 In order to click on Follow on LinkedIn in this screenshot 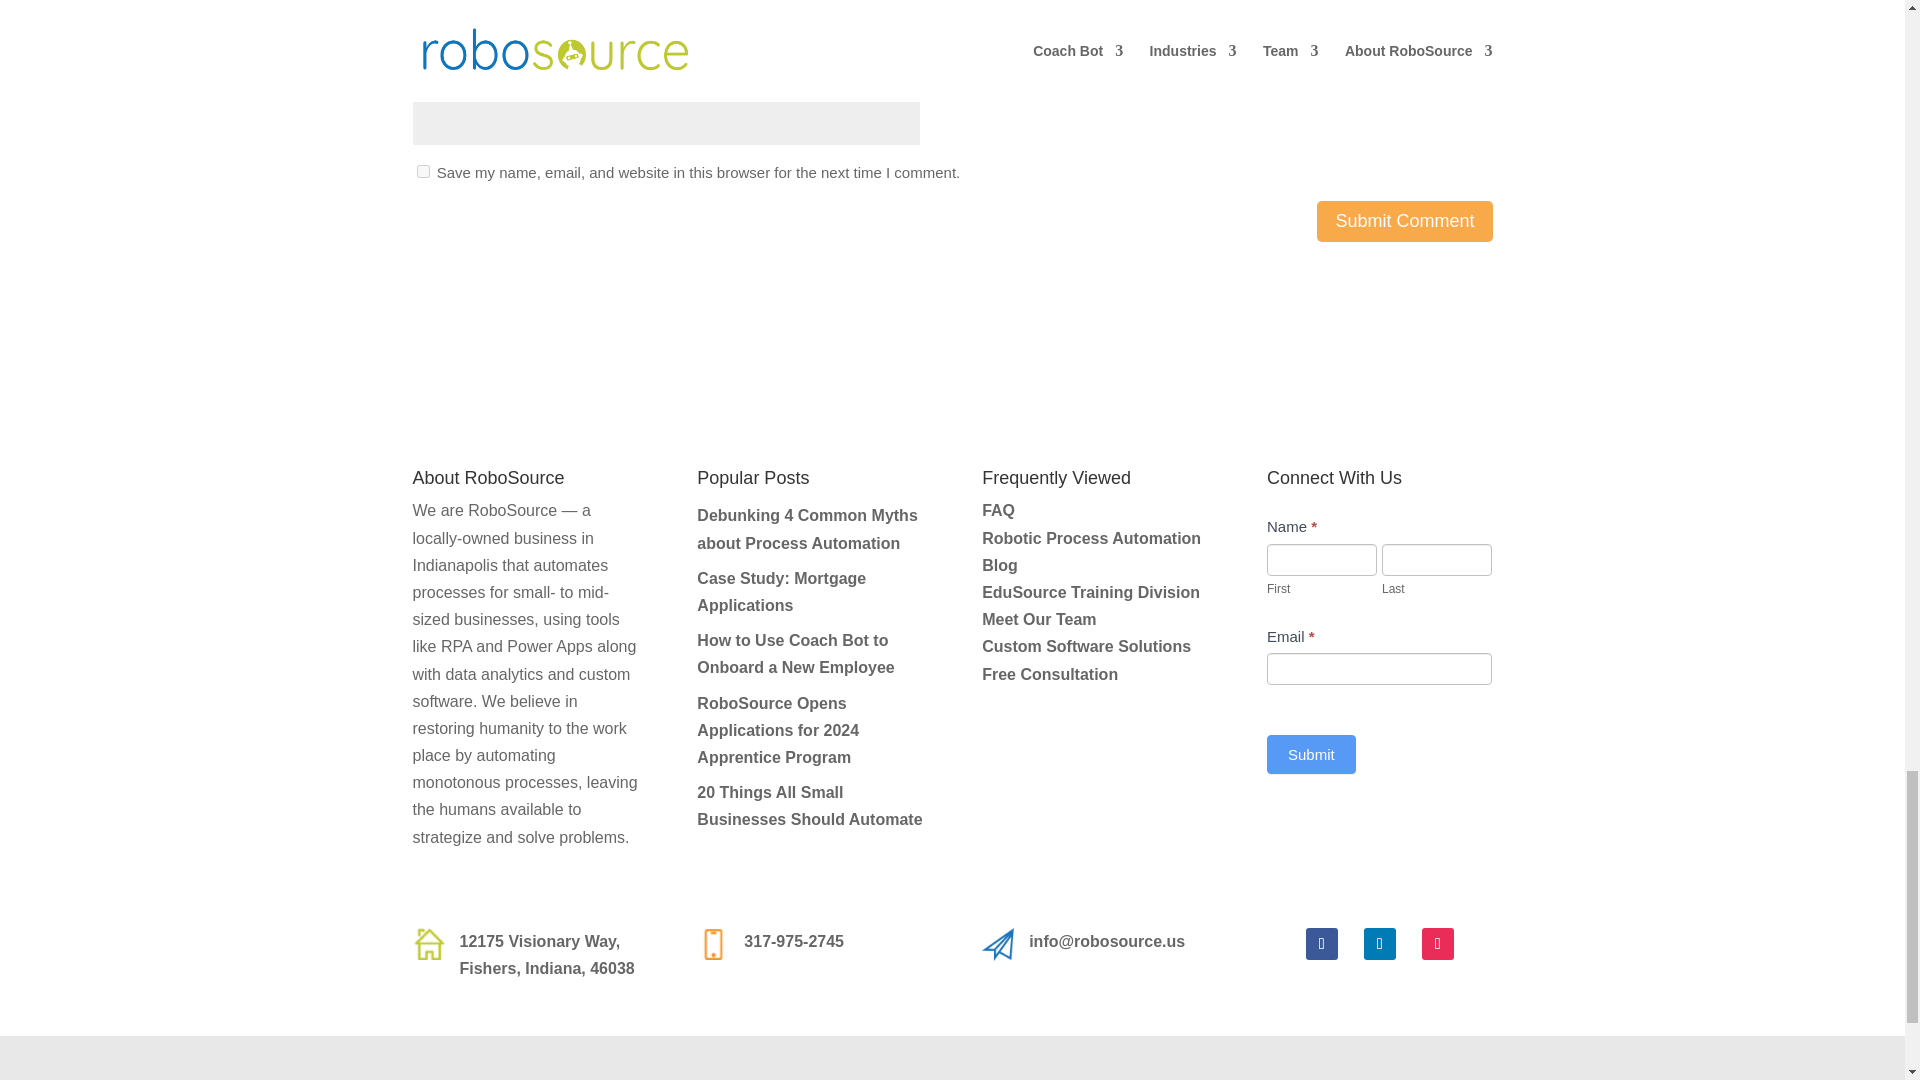, I will do `click(1379, 944)`.